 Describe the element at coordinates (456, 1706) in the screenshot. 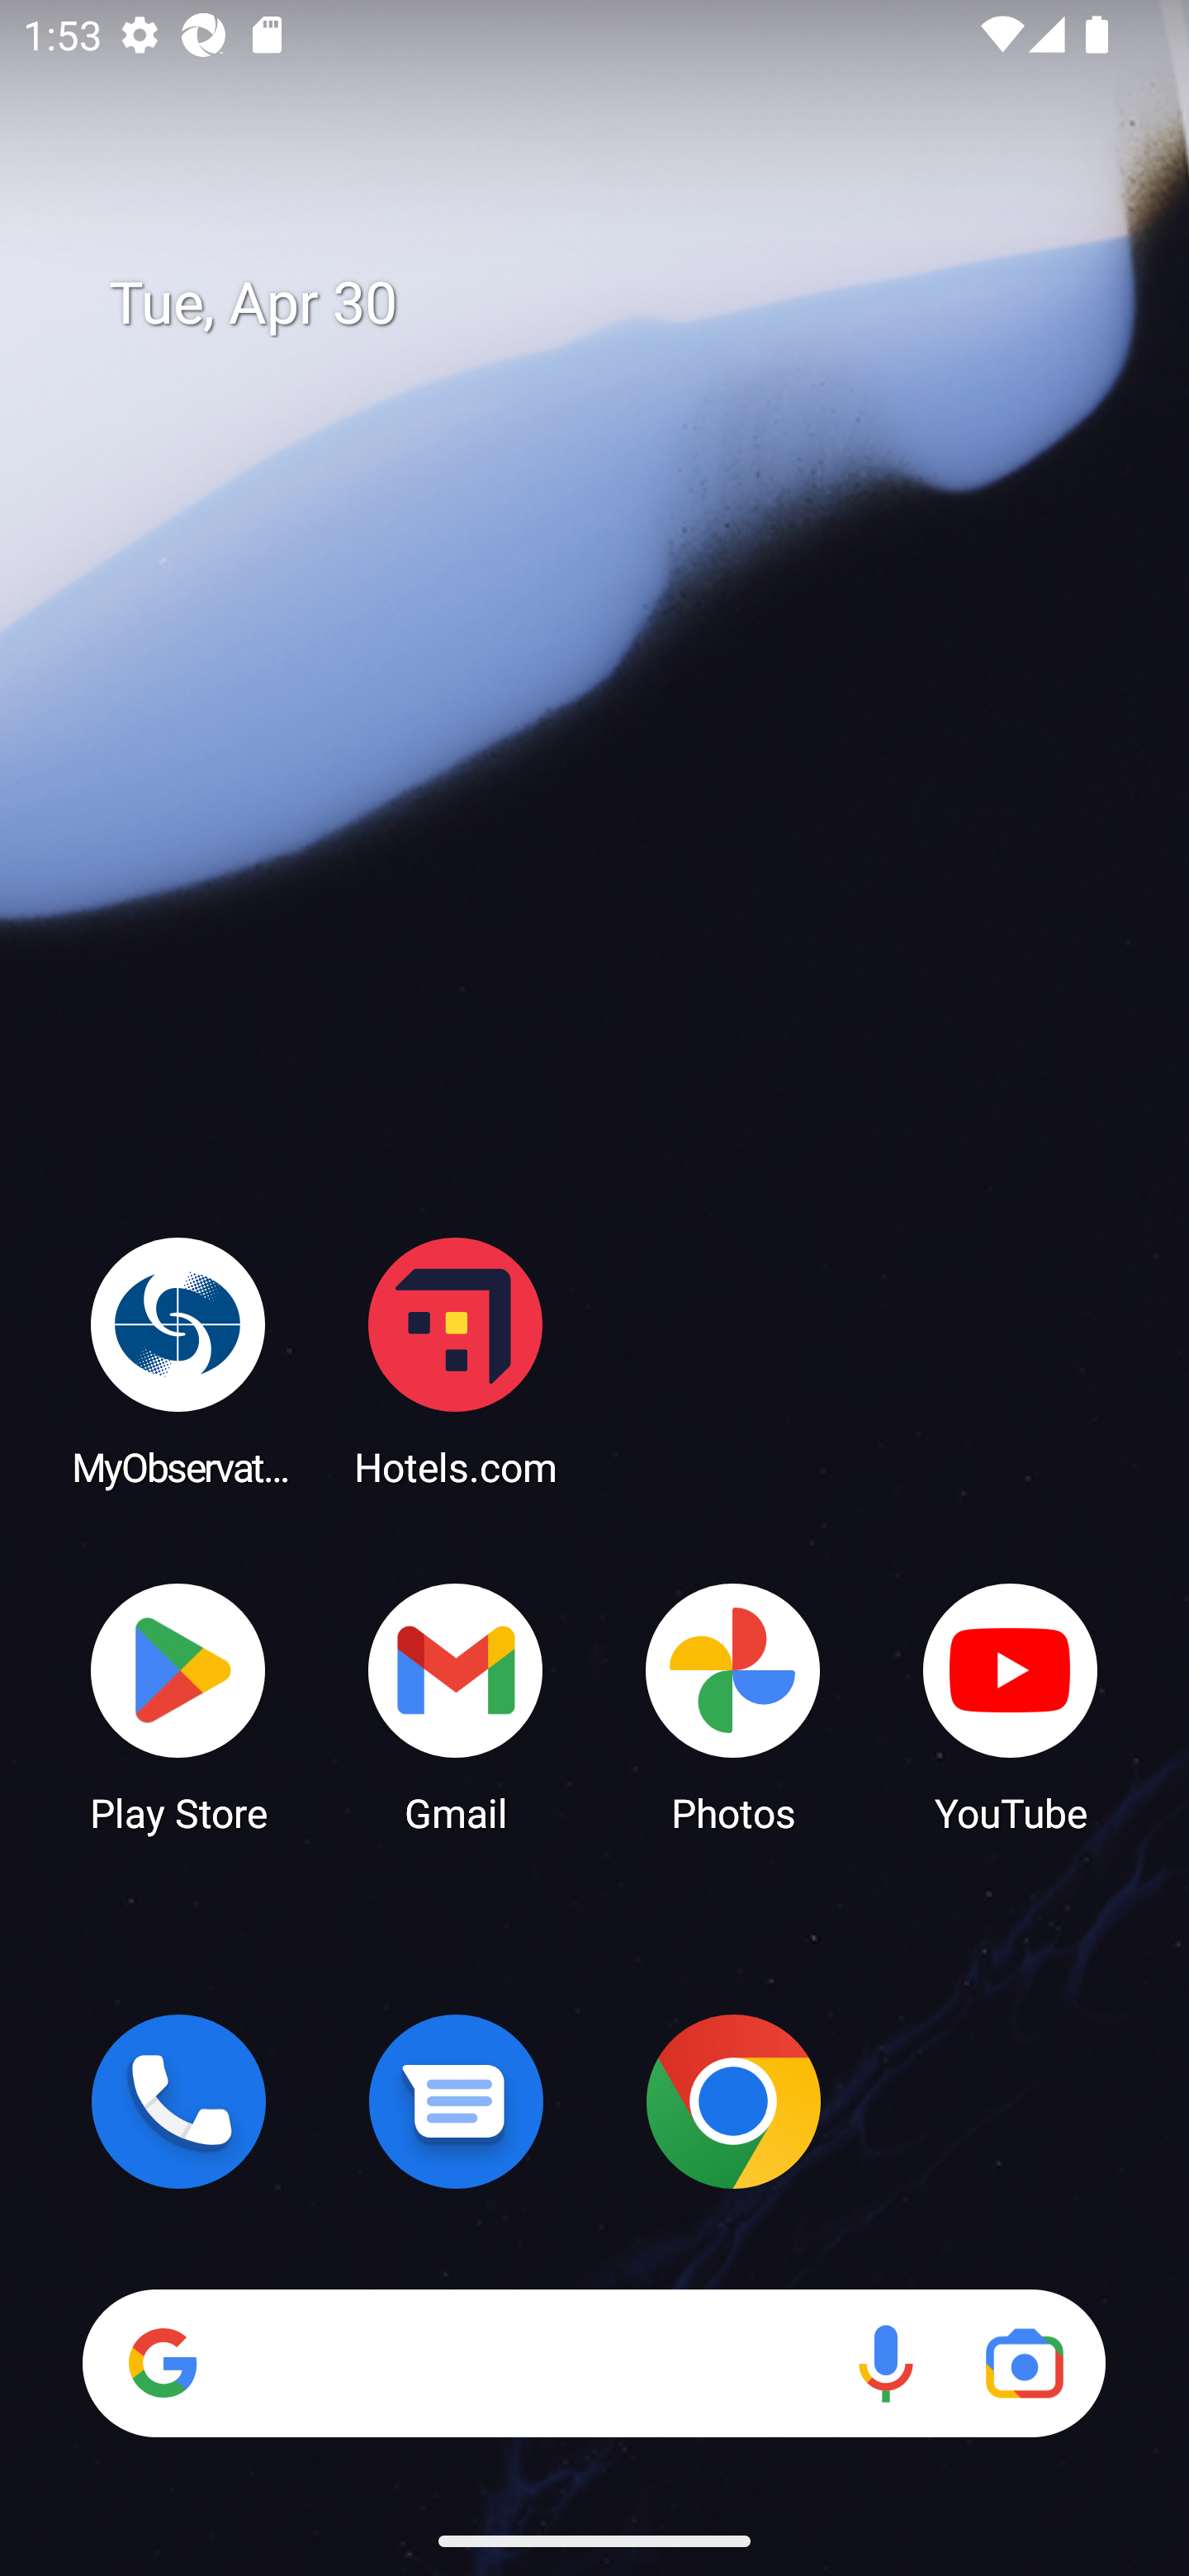

I see `Gmail` at that location.